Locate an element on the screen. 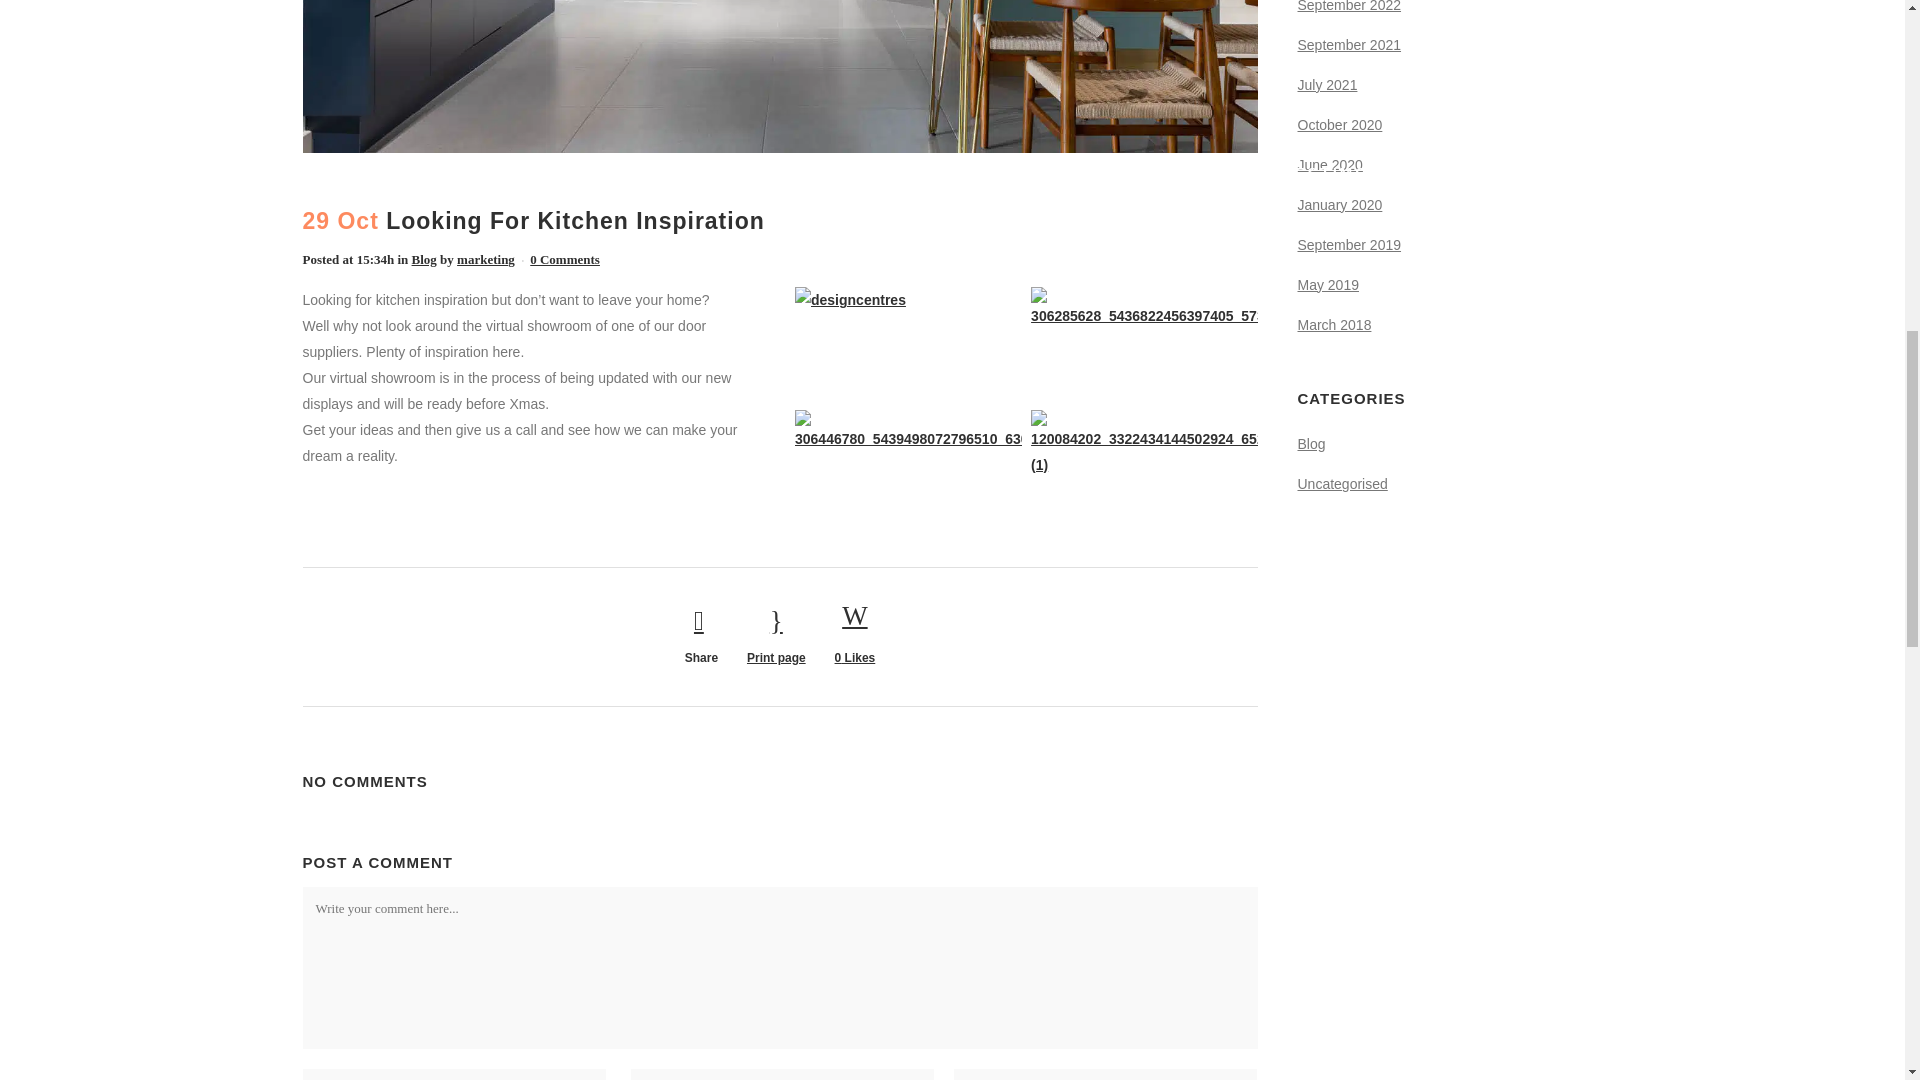 This screenshot has width=1920, height=1080. Print page is located at coordinates (776, 636).